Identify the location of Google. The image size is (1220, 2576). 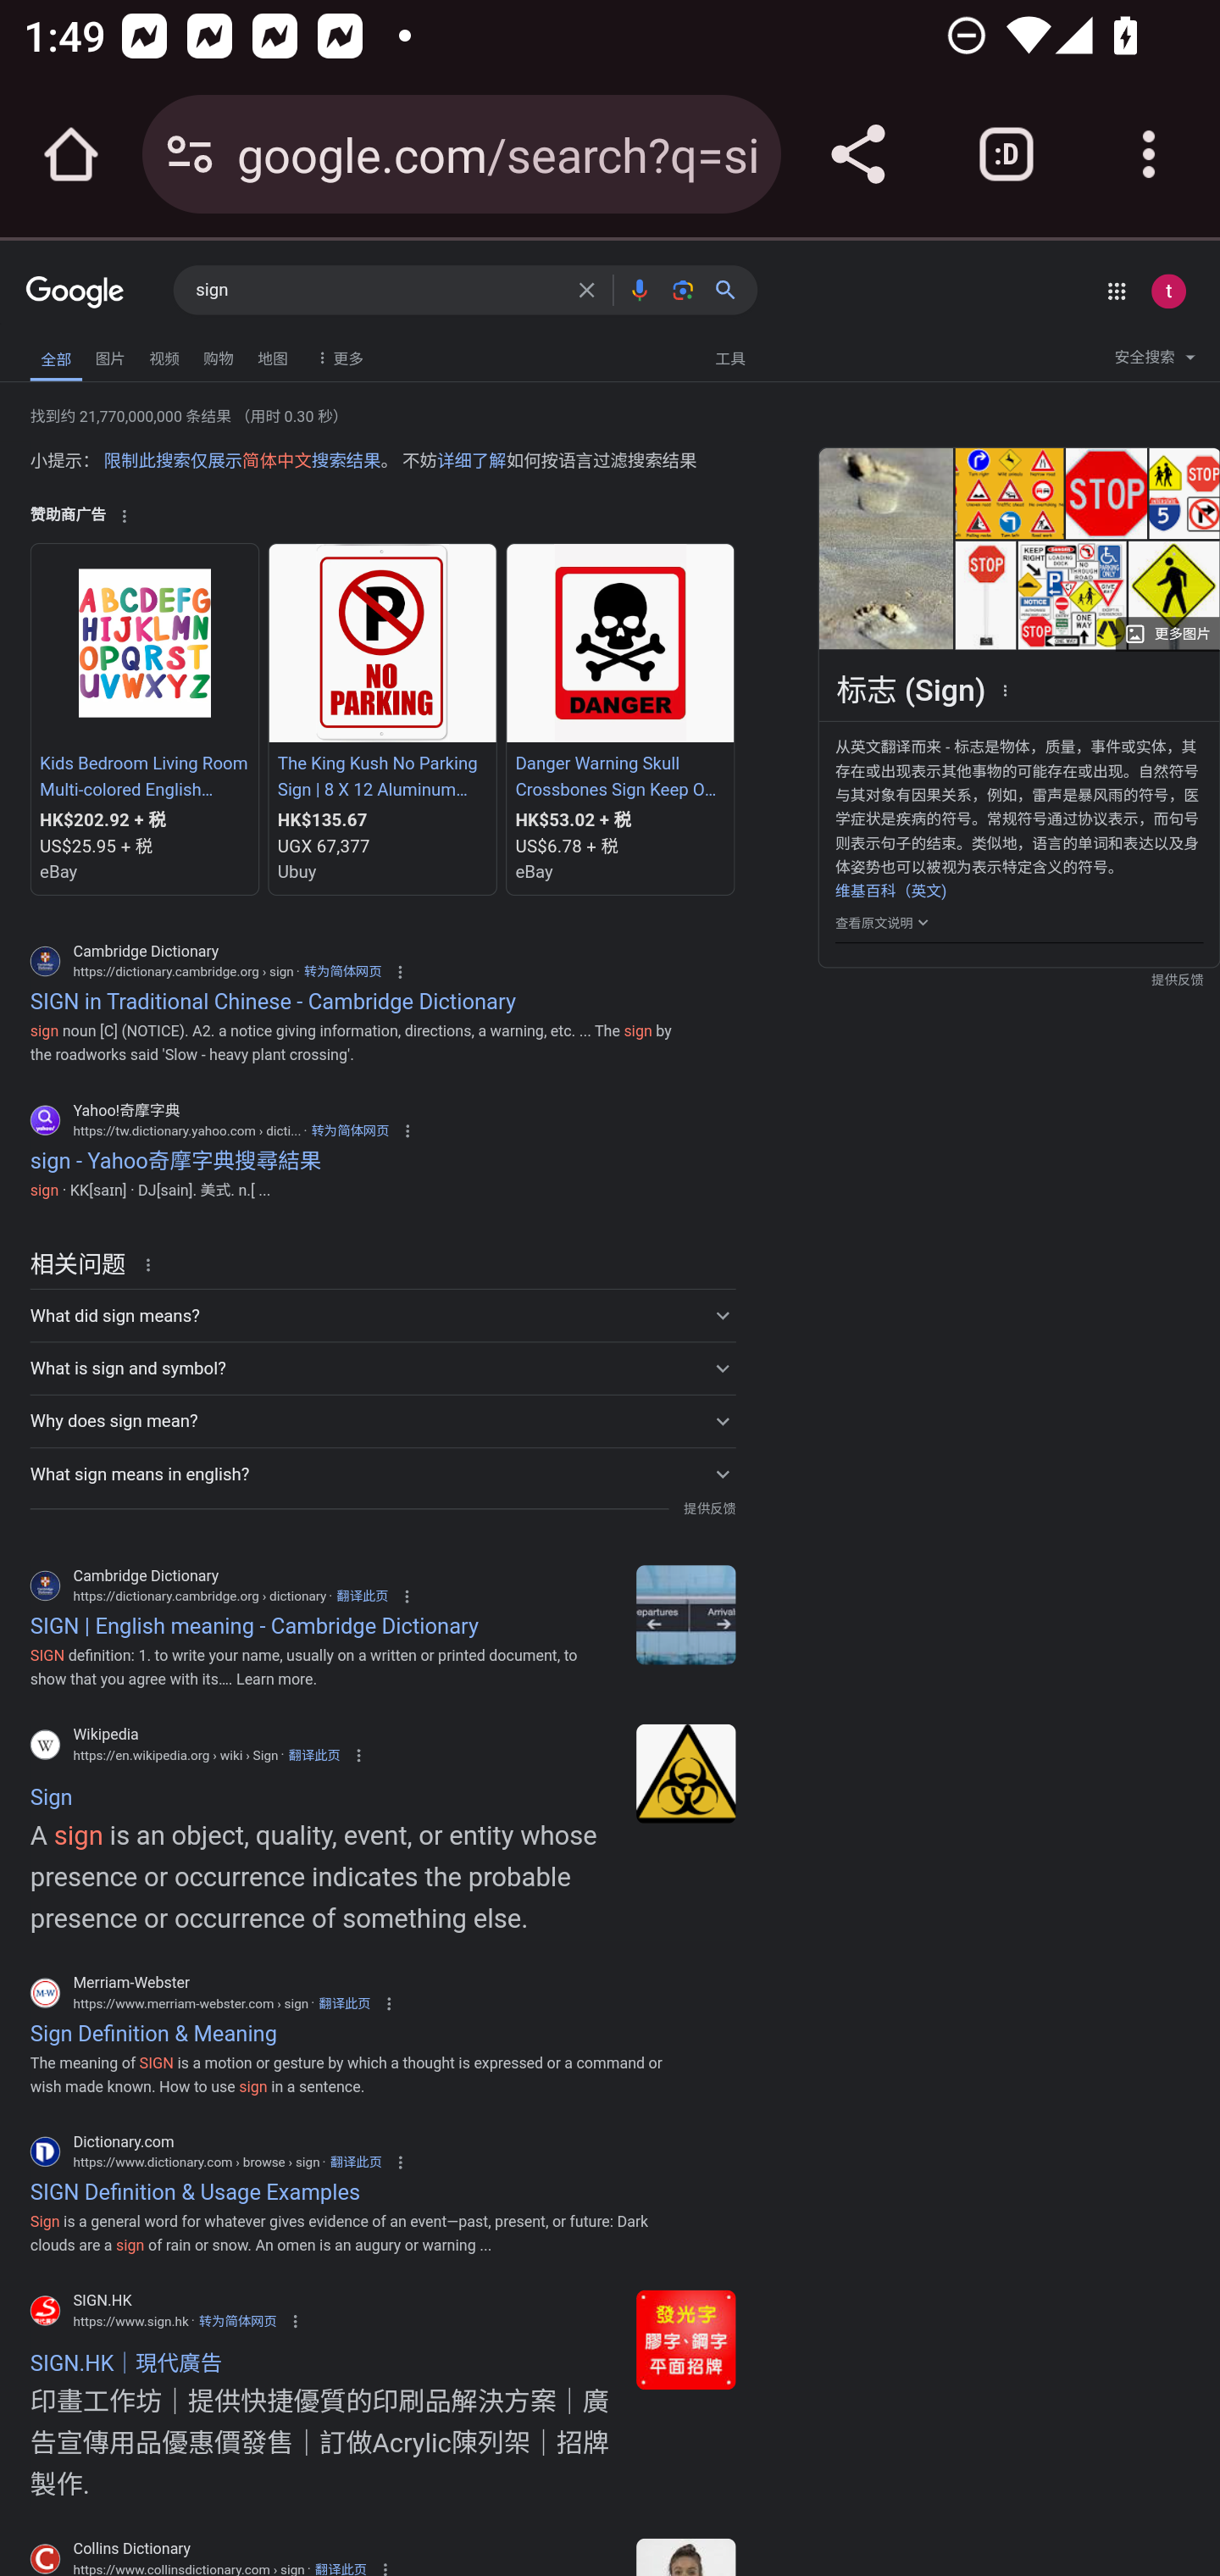
(75, 293).